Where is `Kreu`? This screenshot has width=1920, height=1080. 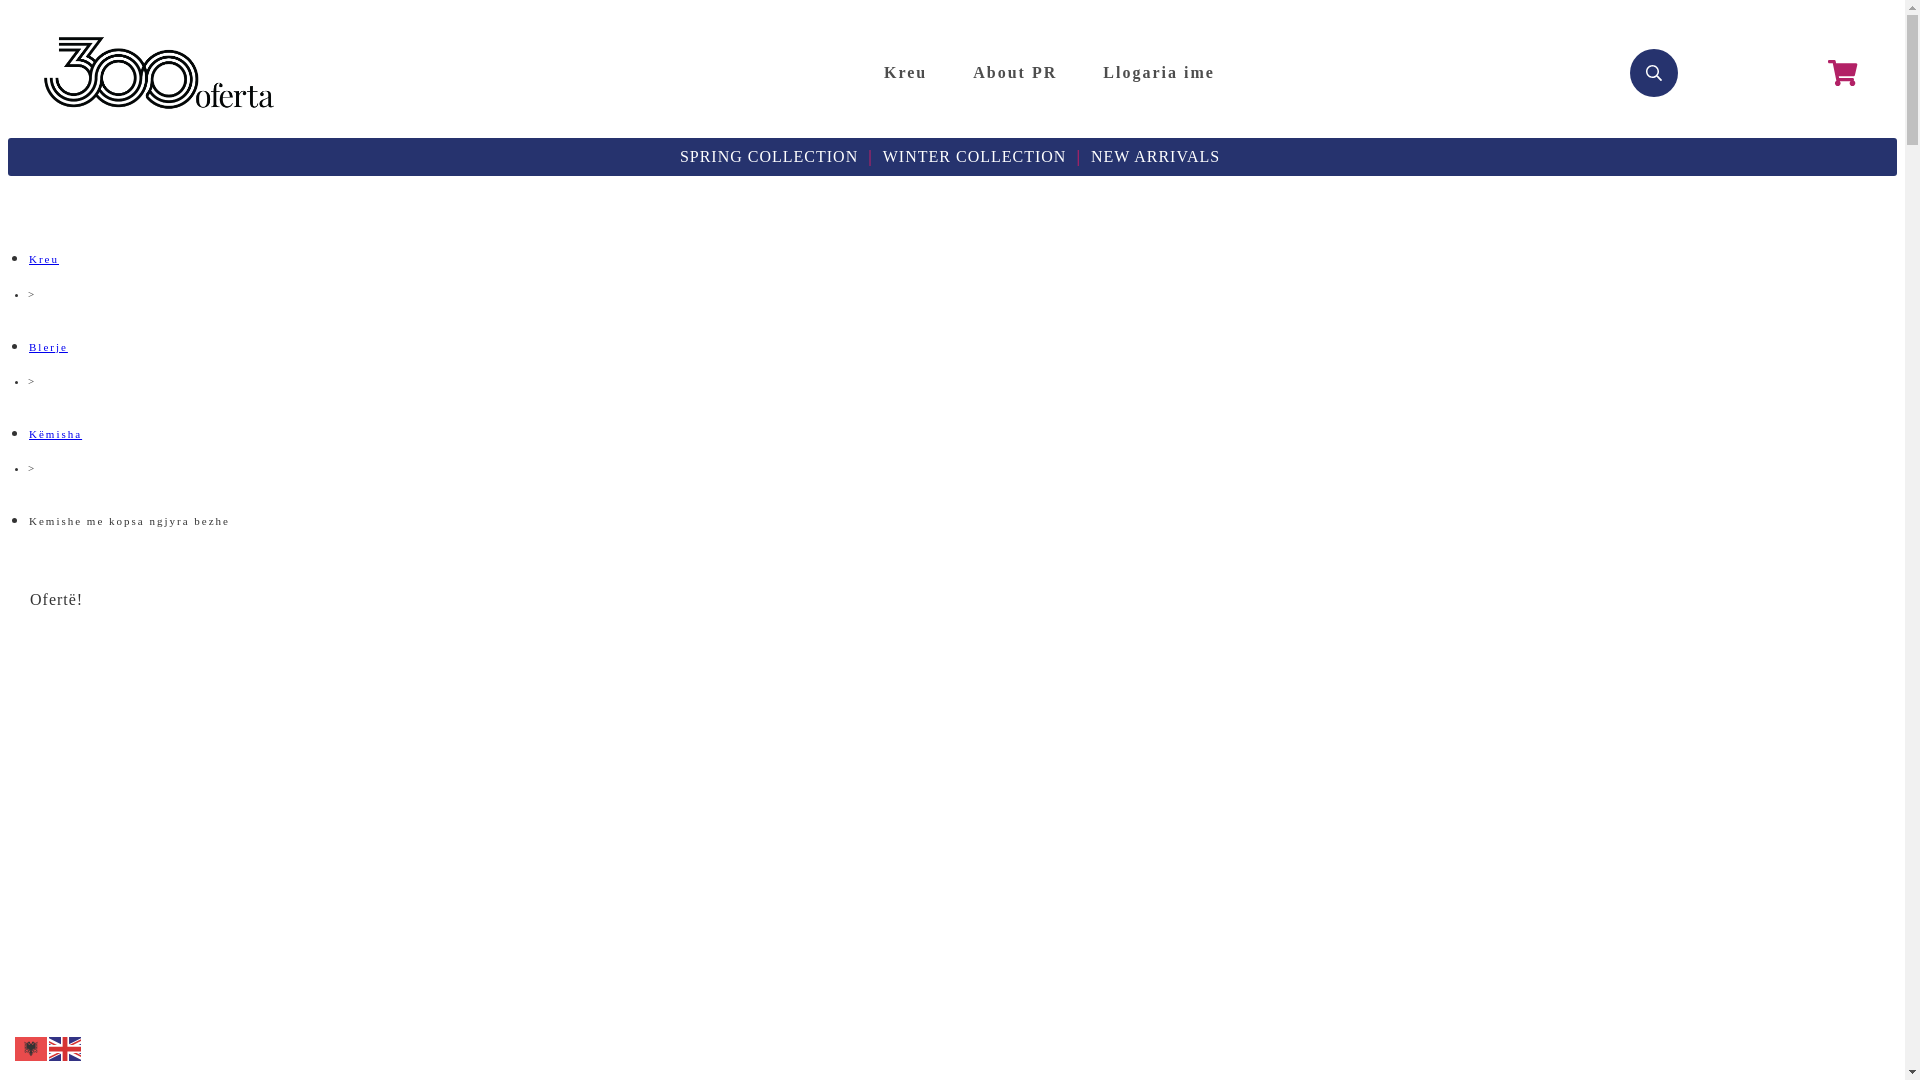 Kreu is located at coordinates (44, 259).